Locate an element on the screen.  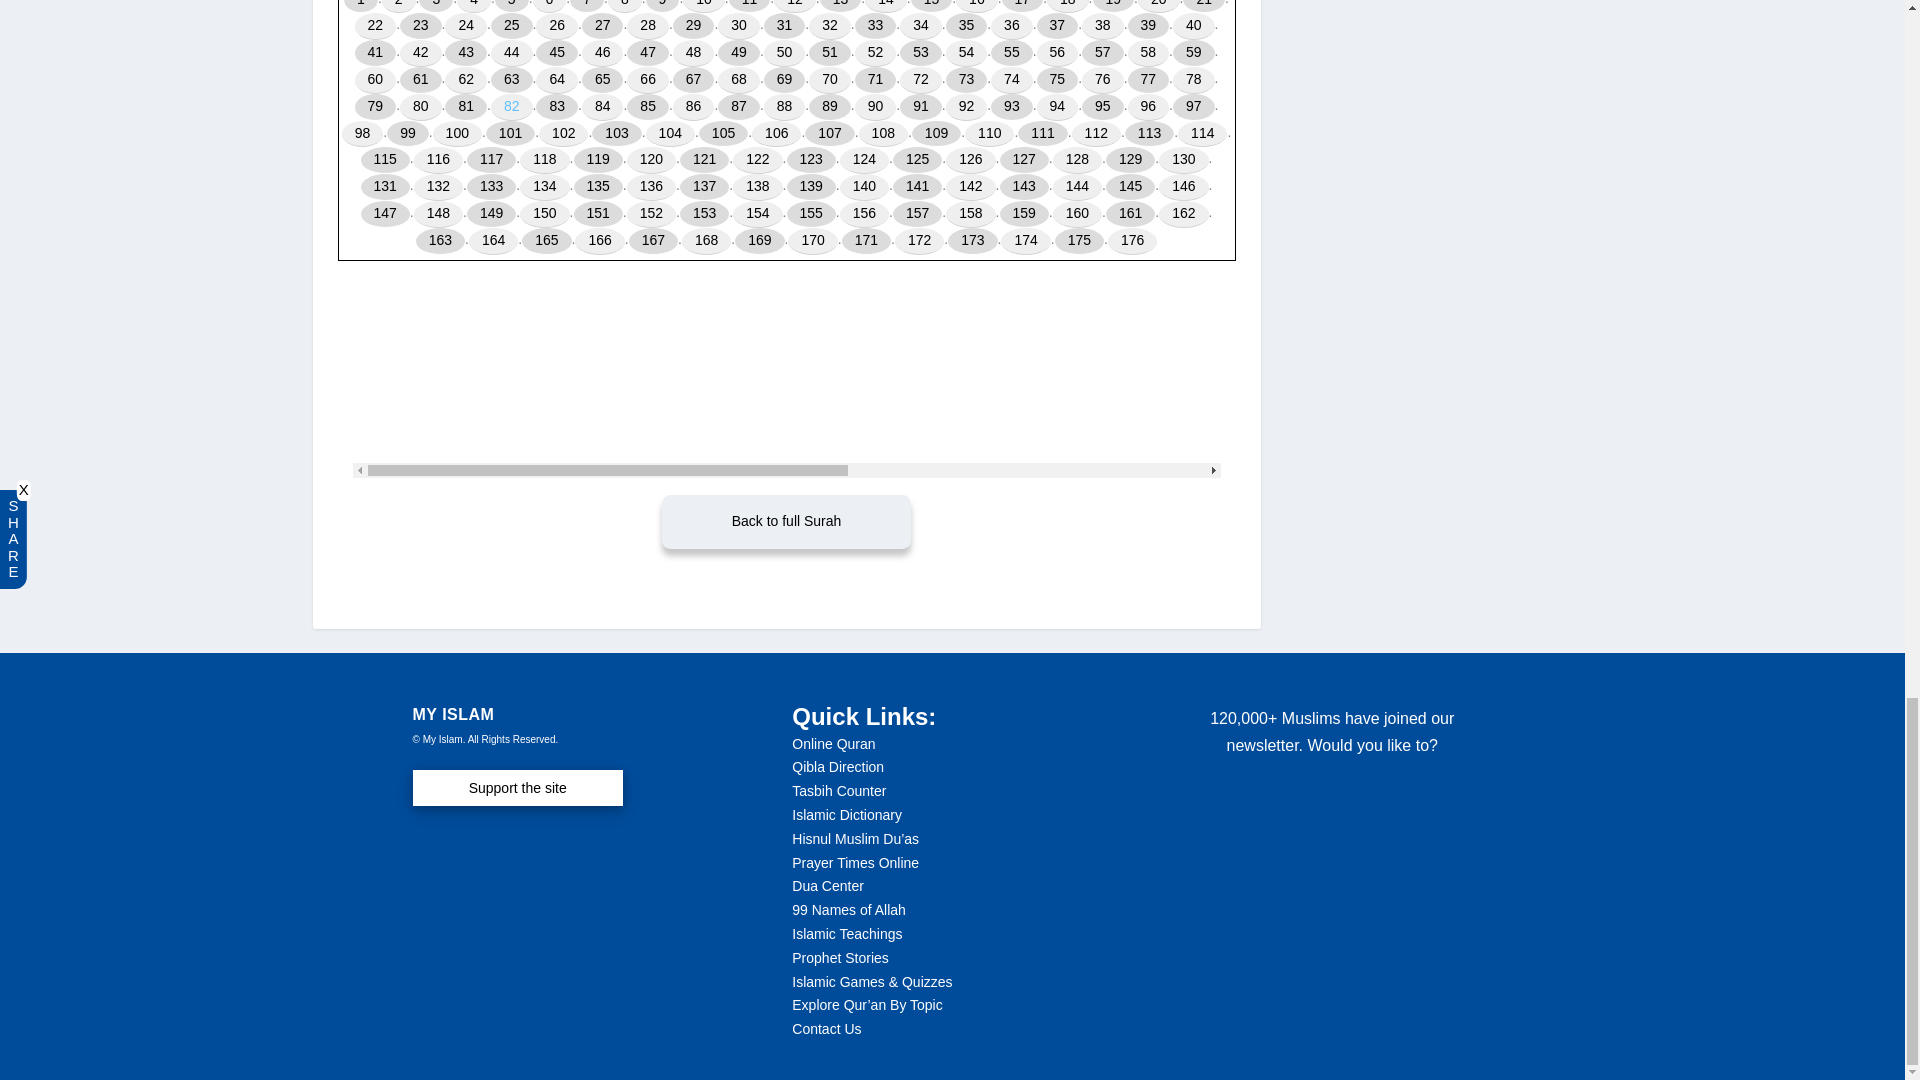
2 is located at coordinates (399, 7).